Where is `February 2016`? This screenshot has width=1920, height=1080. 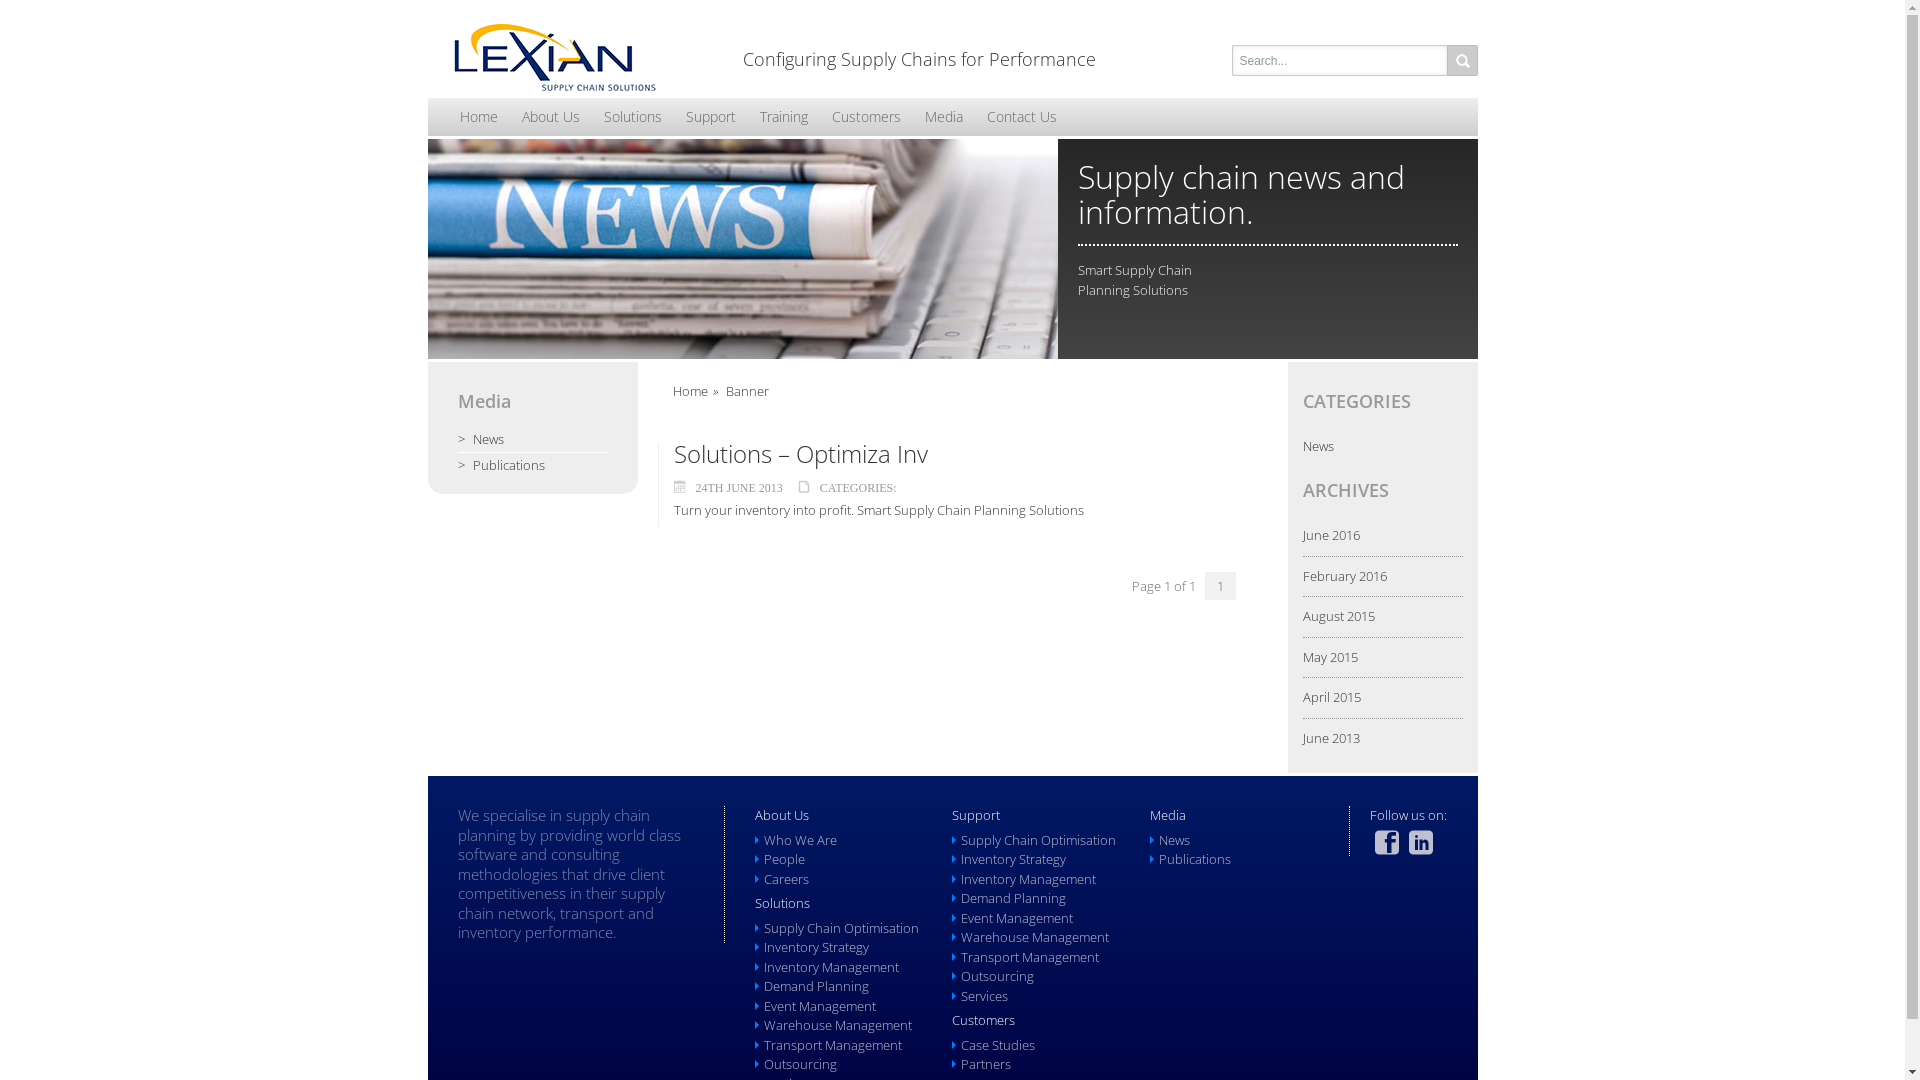 February 2016 is located at coordinates (1344, 576).